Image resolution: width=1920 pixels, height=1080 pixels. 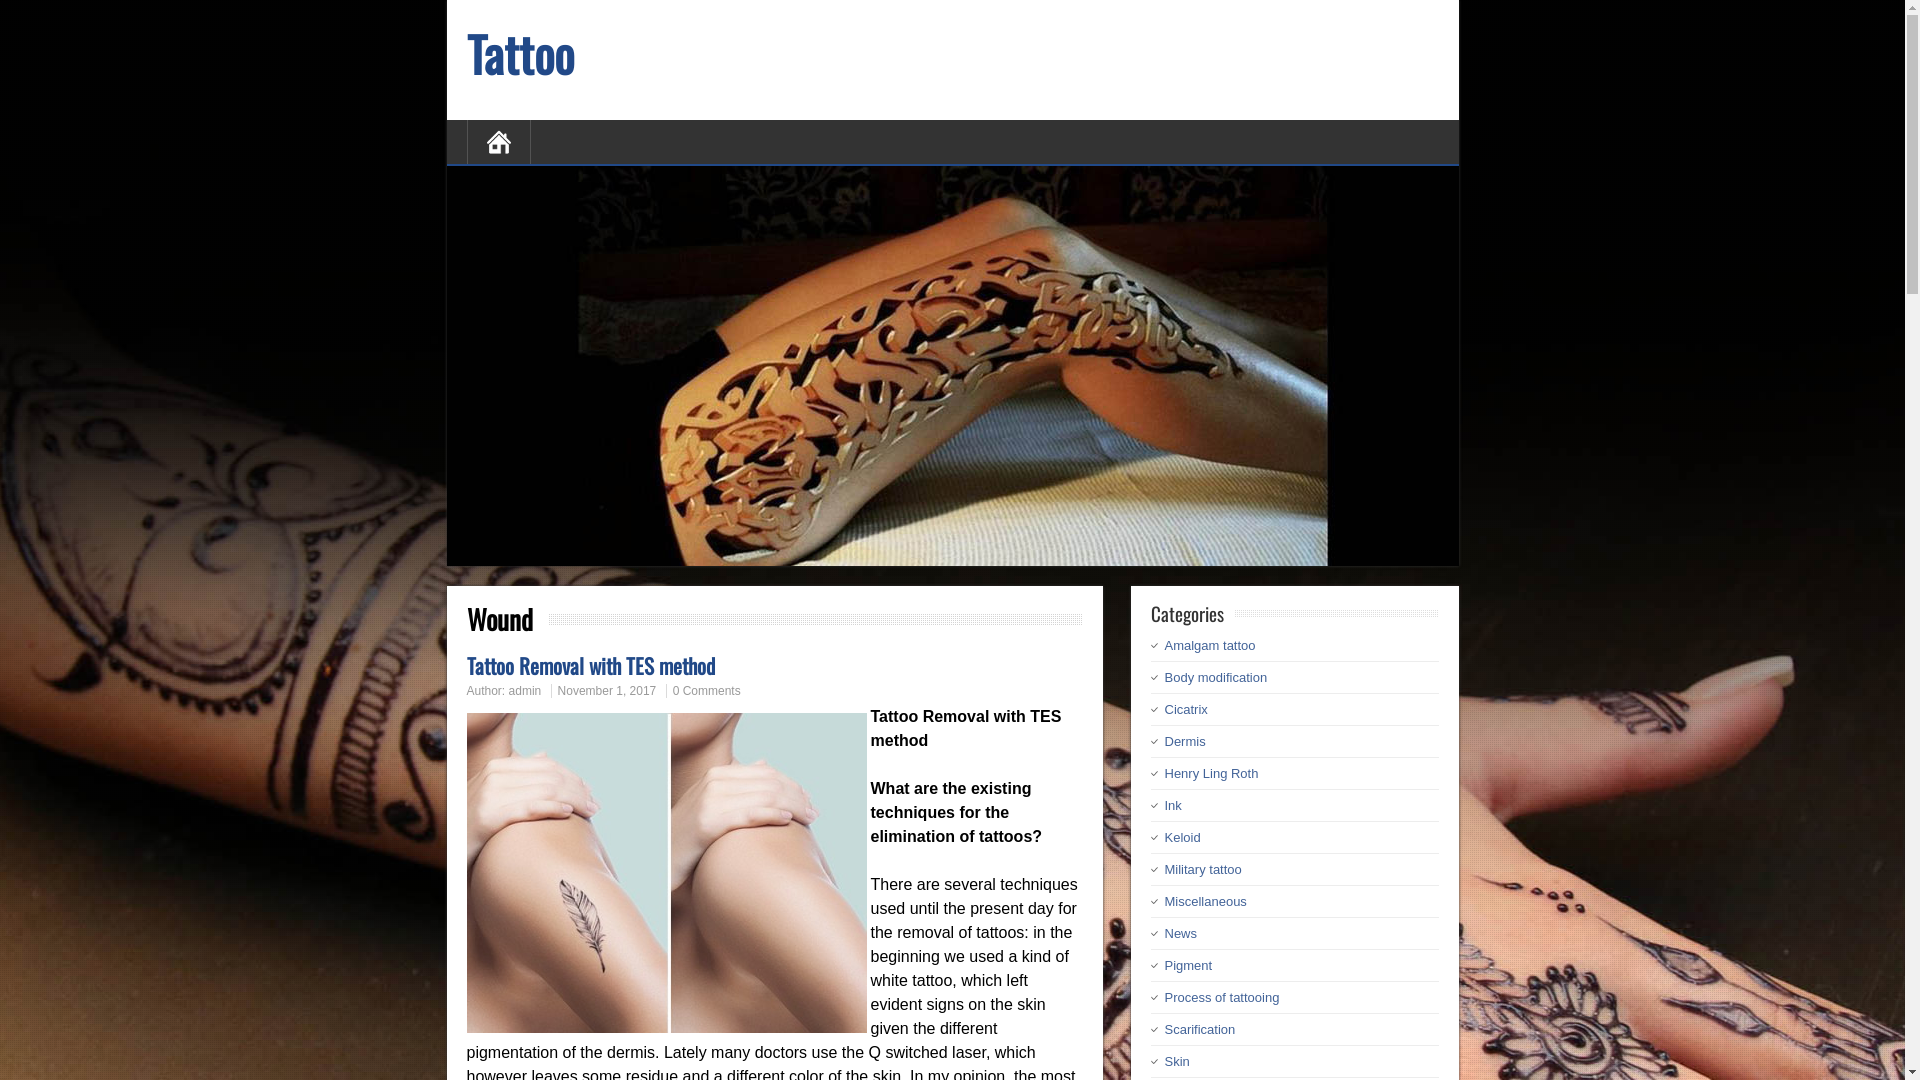 What do you see at coordinates (1182, 838) in the screenshot?
I see `Keloid` at bounding box center [1182, 838].